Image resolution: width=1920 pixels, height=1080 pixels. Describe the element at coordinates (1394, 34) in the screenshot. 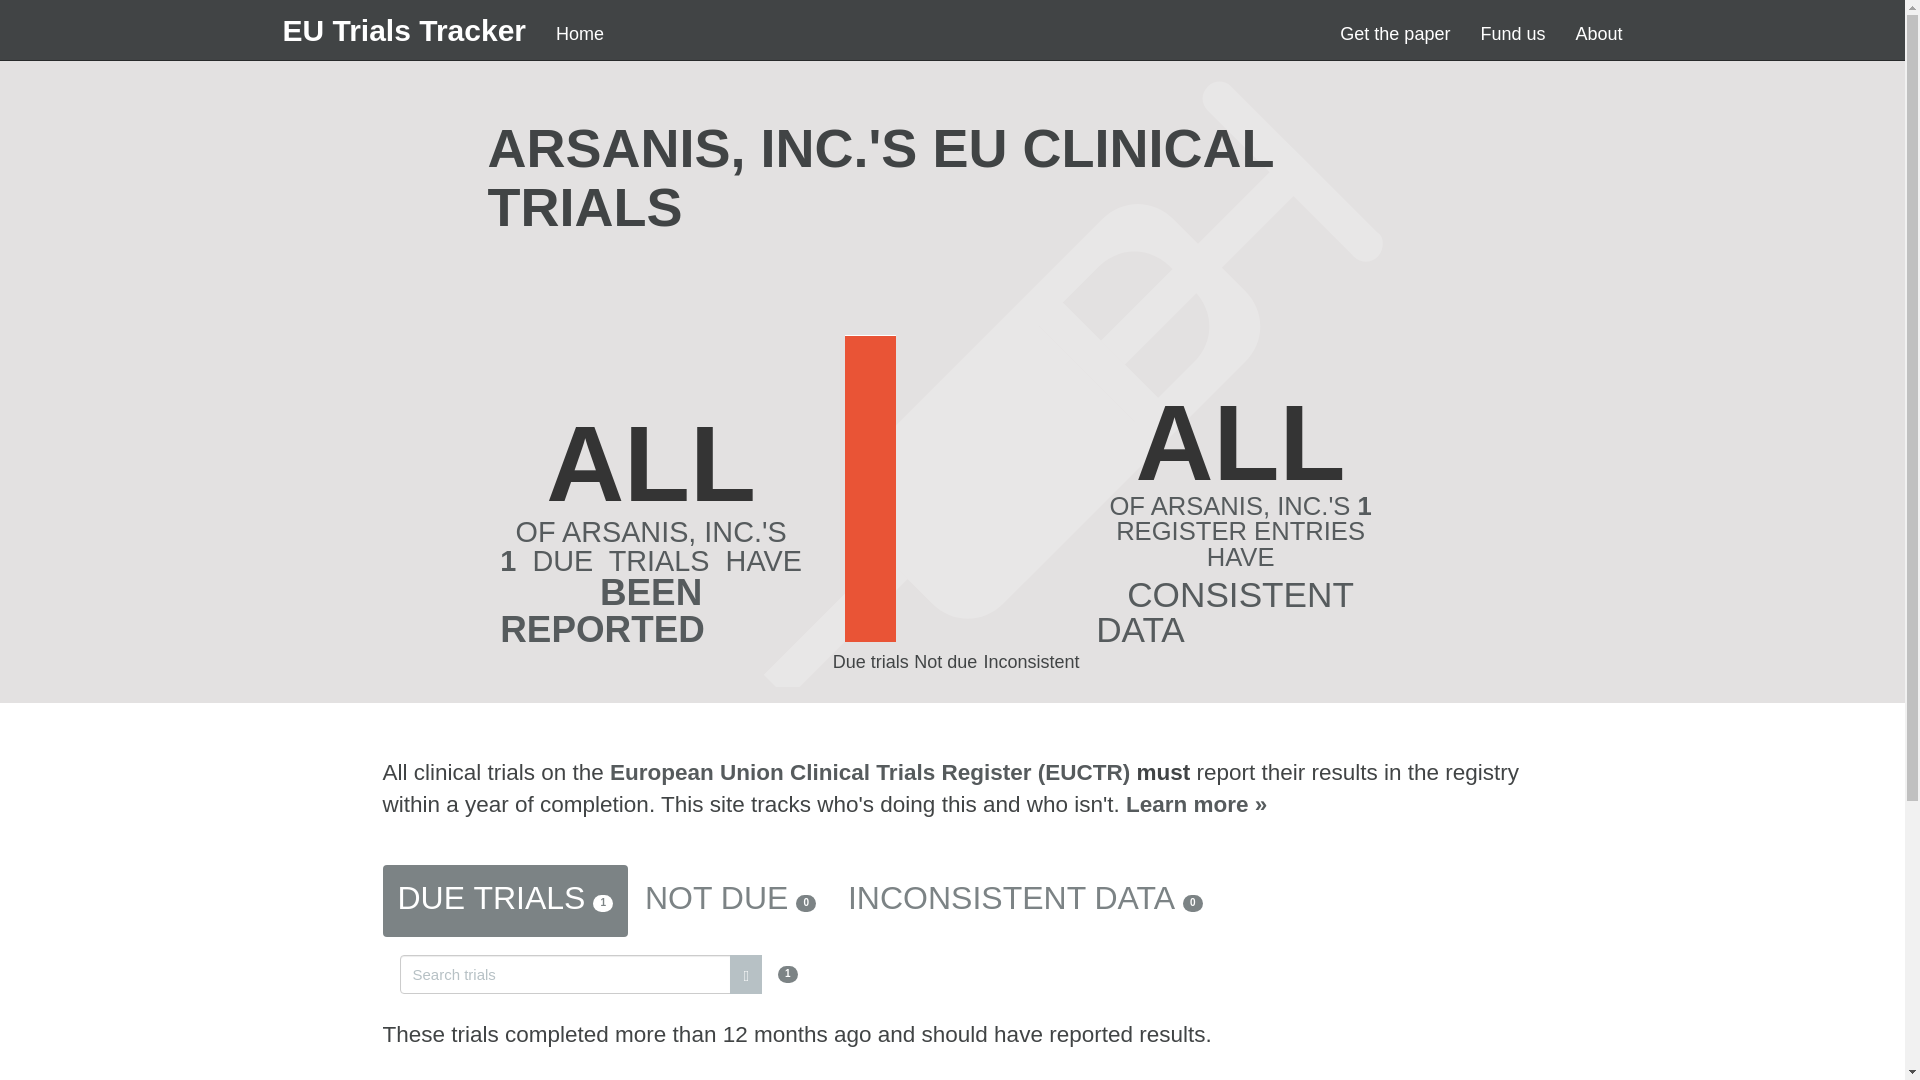

I see `Get the paper` at that location.